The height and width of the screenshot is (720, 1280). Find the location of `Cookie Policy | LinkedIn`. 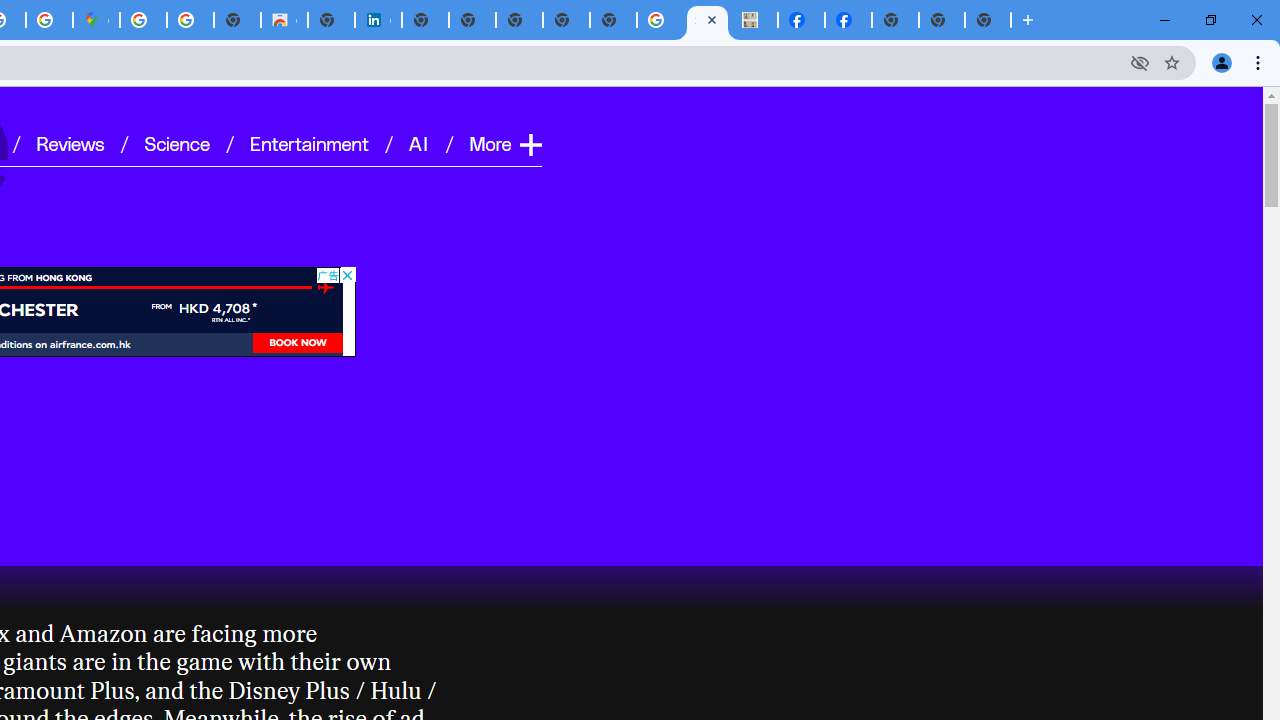

Cookie Policy | LinkedIn is located at coordinates (378, 20).